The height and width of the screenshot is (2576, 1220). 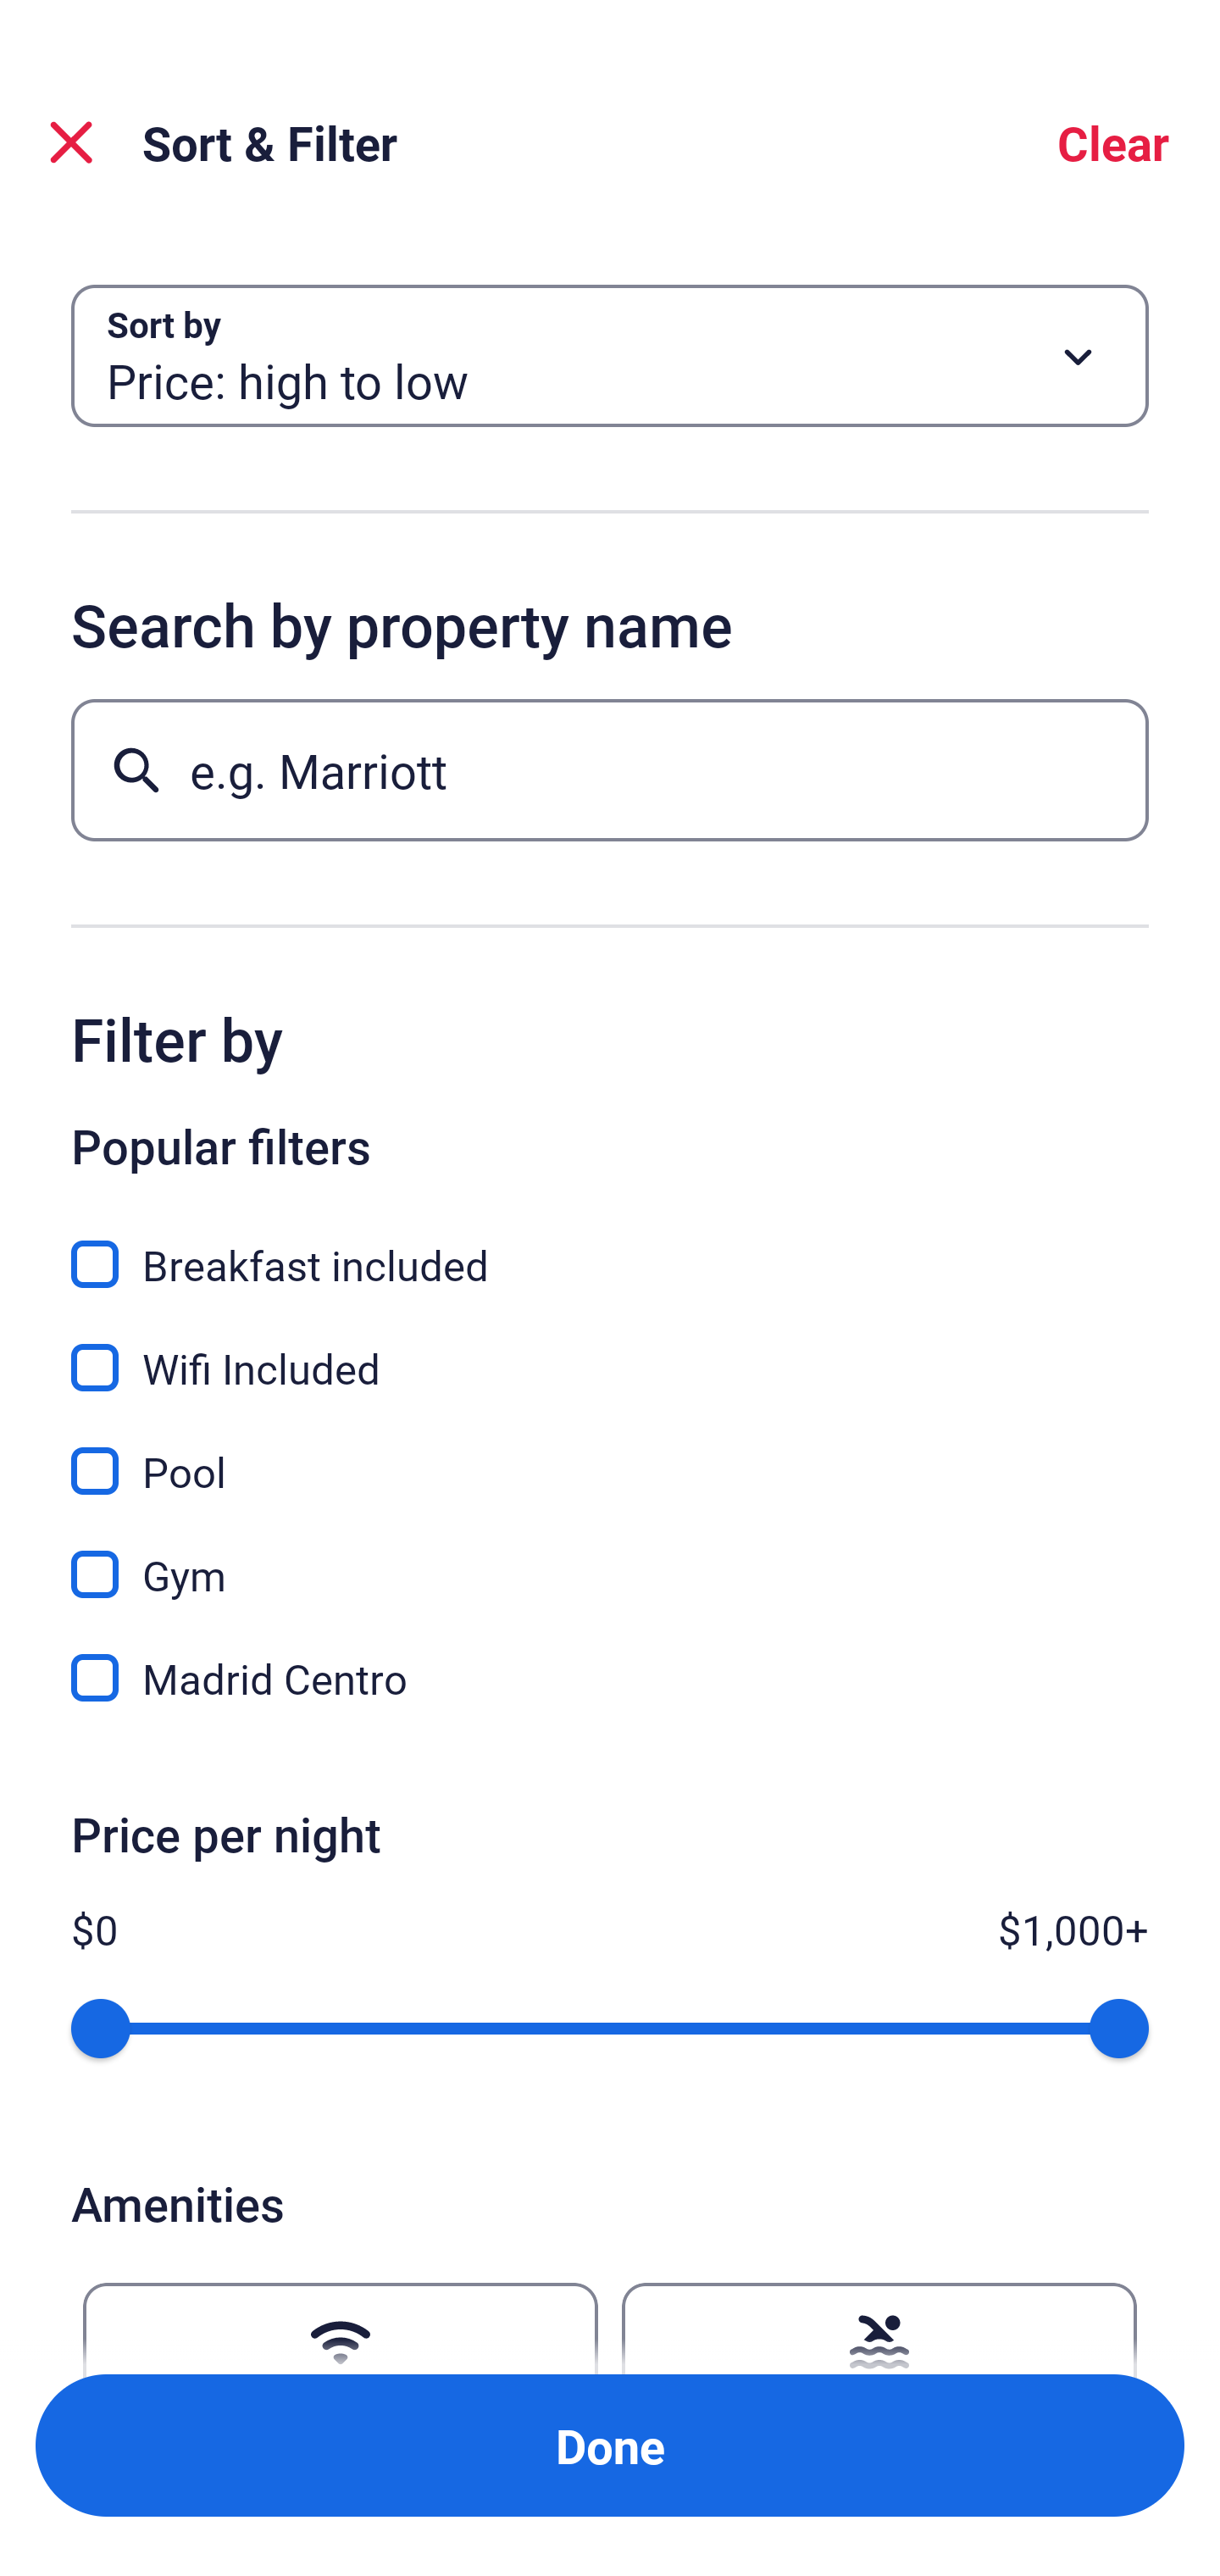 What do you see at coordinates (610, 769) in the screenshot?
I see `e.g. Marriott Button` at bounding box center [610, 769].